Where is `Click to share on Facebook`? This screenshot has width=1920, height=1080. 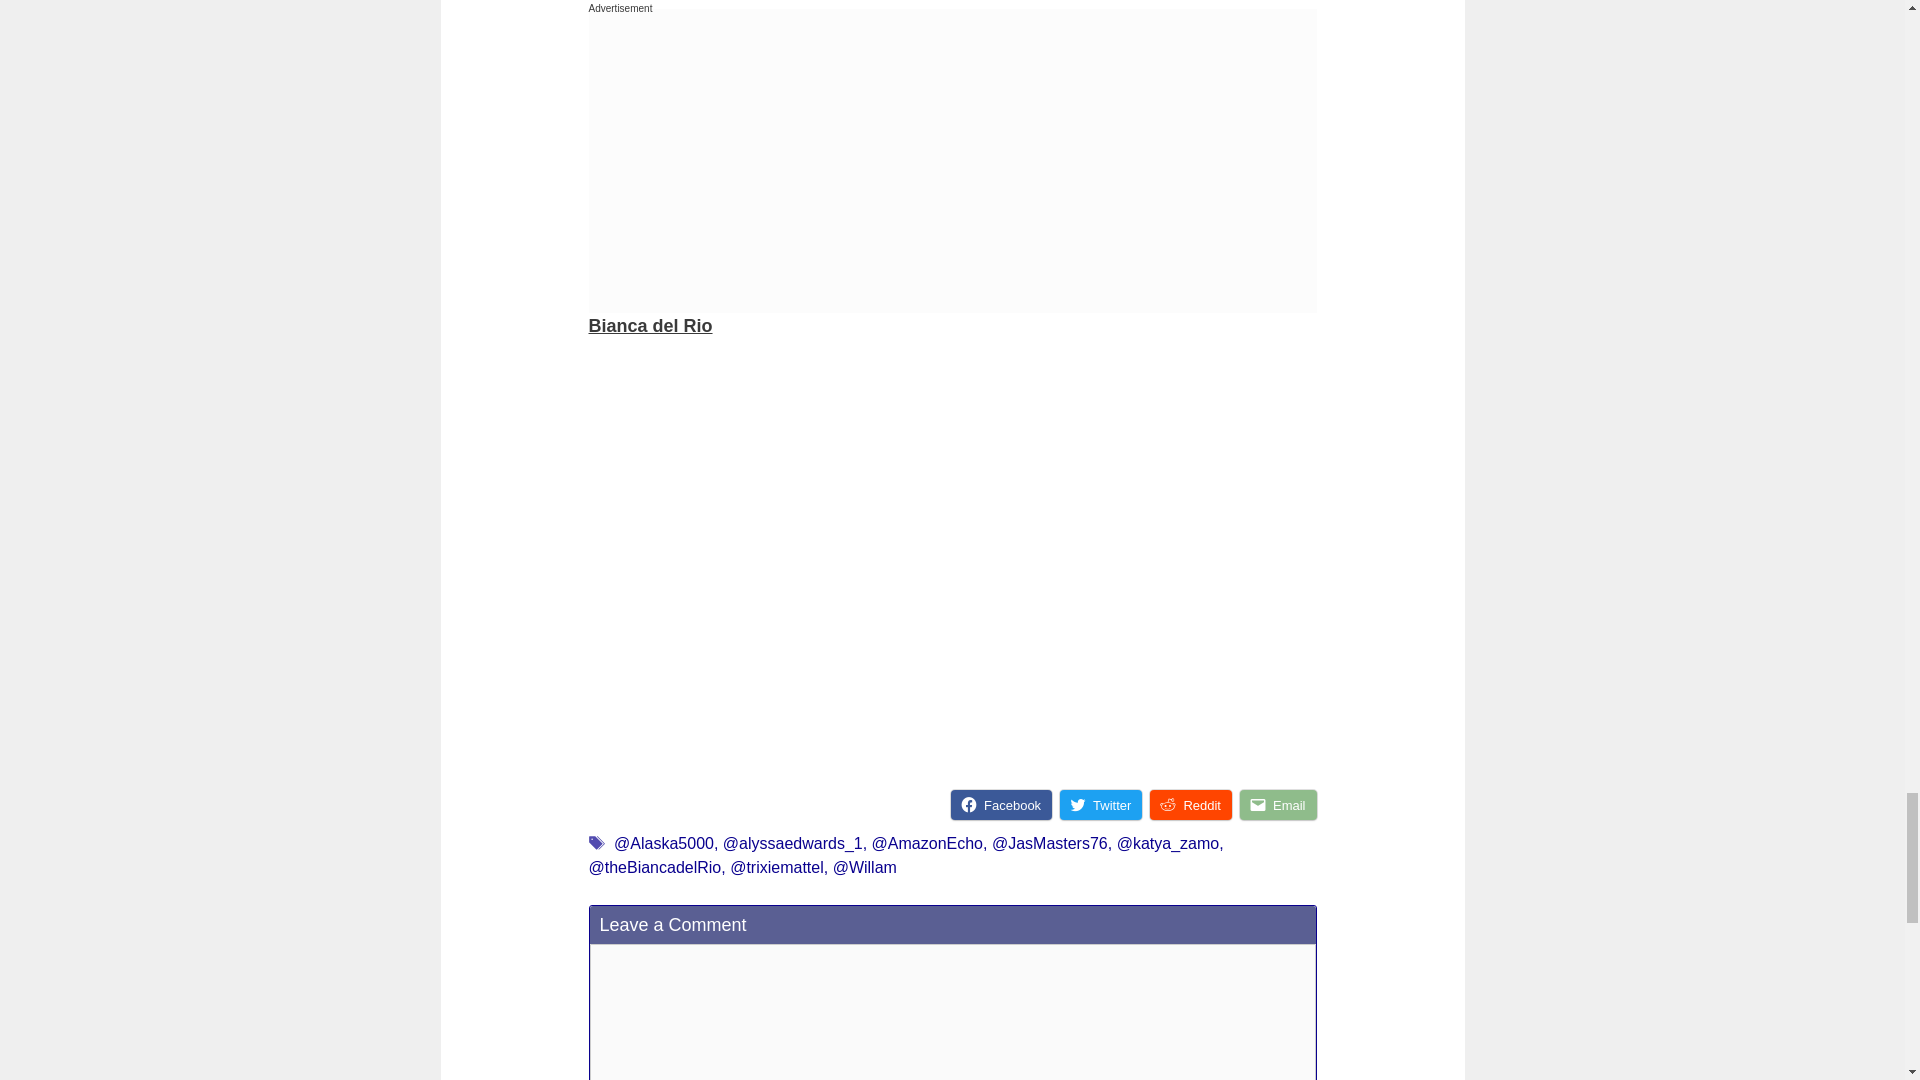 Click to share on Facebook is located at coordinates (1001, 804).